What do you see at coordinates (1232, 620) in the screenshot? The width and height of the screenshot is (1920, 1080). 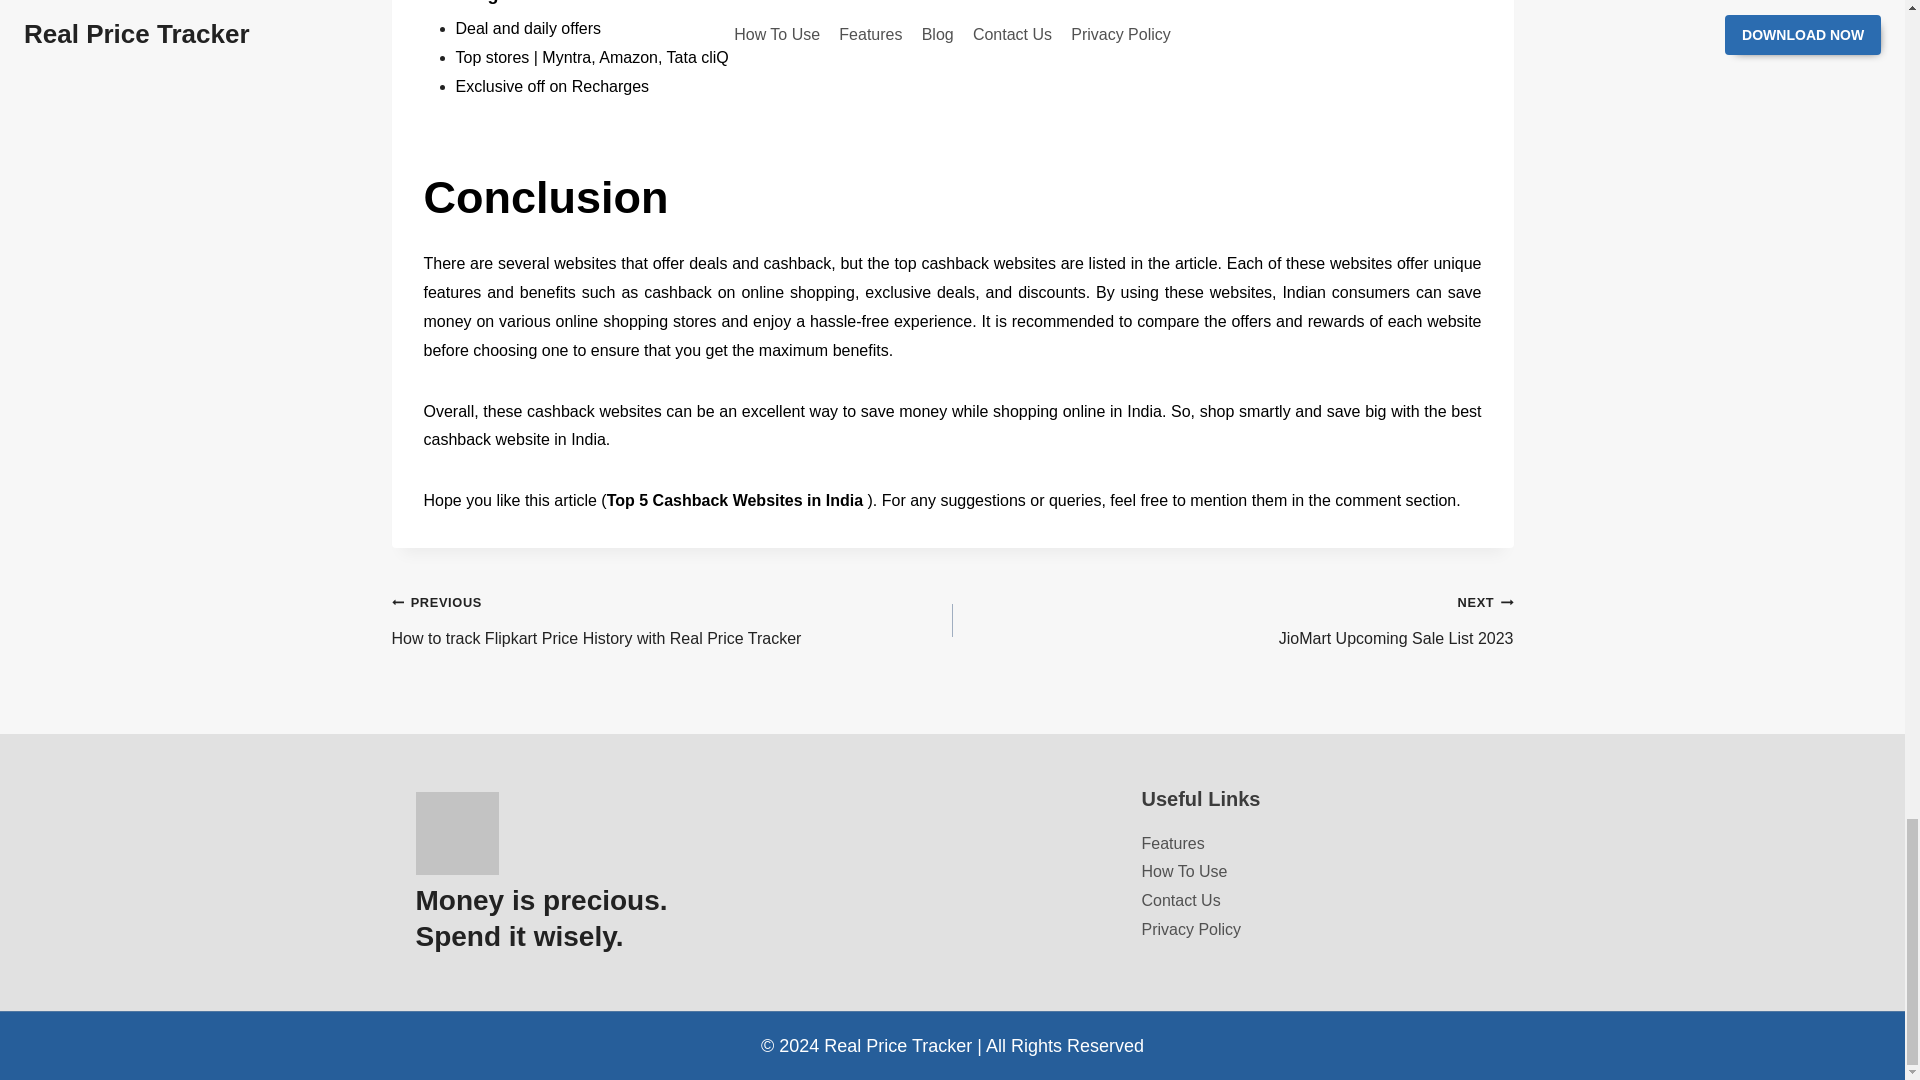 I see `How To Use` at bounding box center [1232, 620].